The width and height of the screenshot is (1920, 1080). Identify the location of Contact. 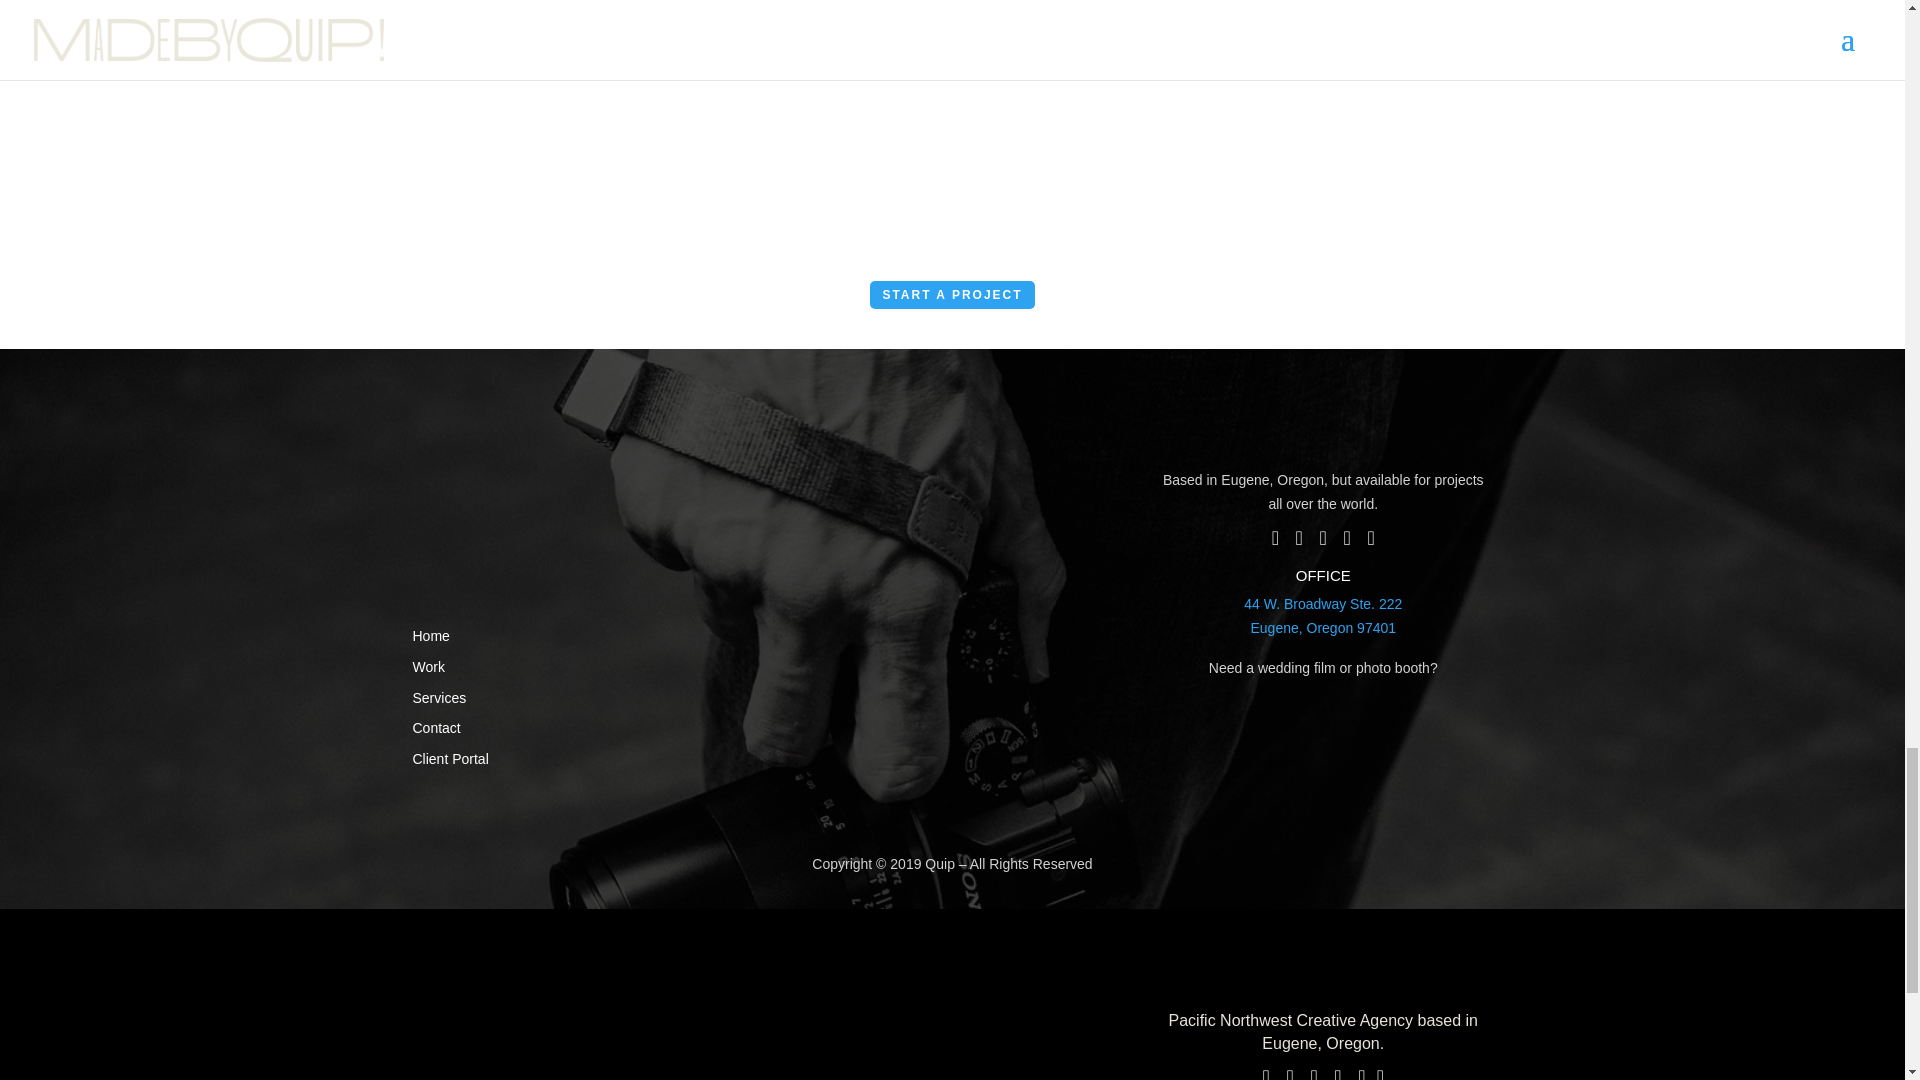
(430, 635).